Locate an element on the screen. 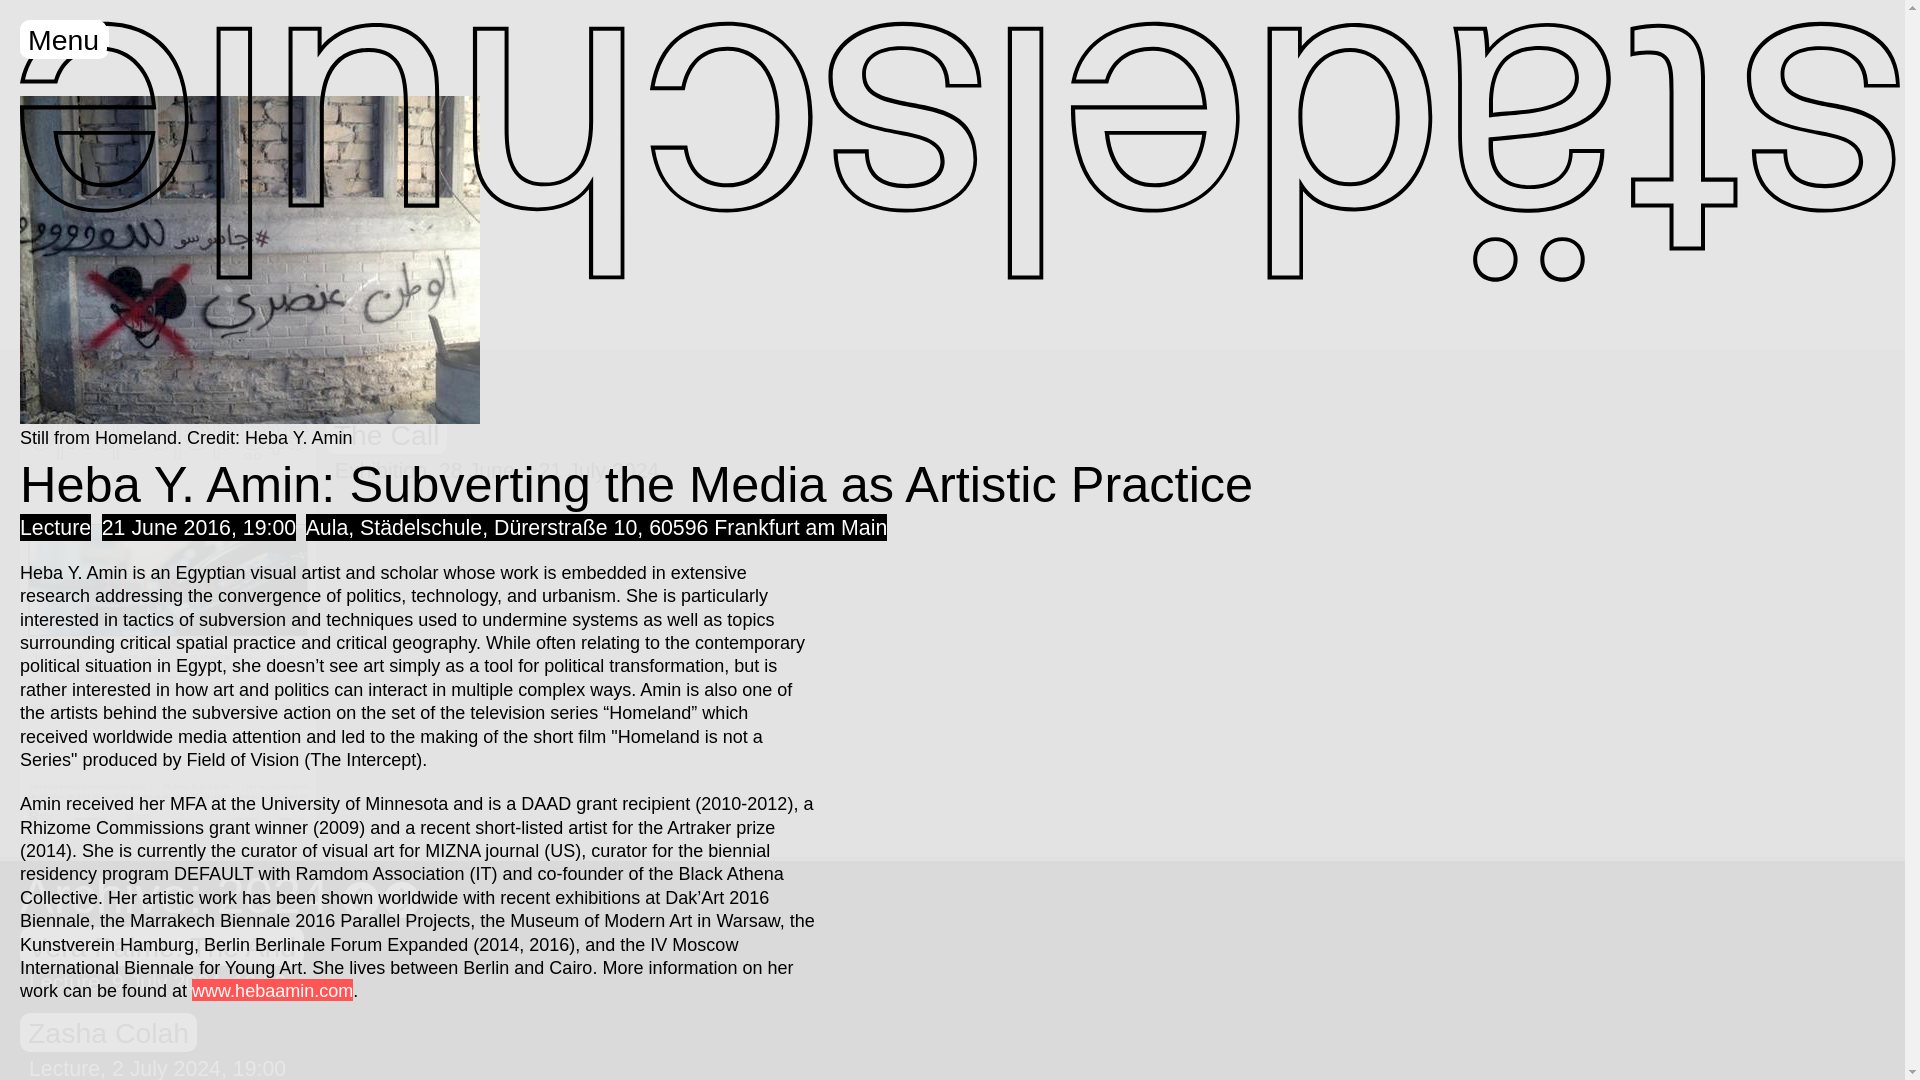 The image size is (1920, 1080). Next is located at coordinates (360, 900).